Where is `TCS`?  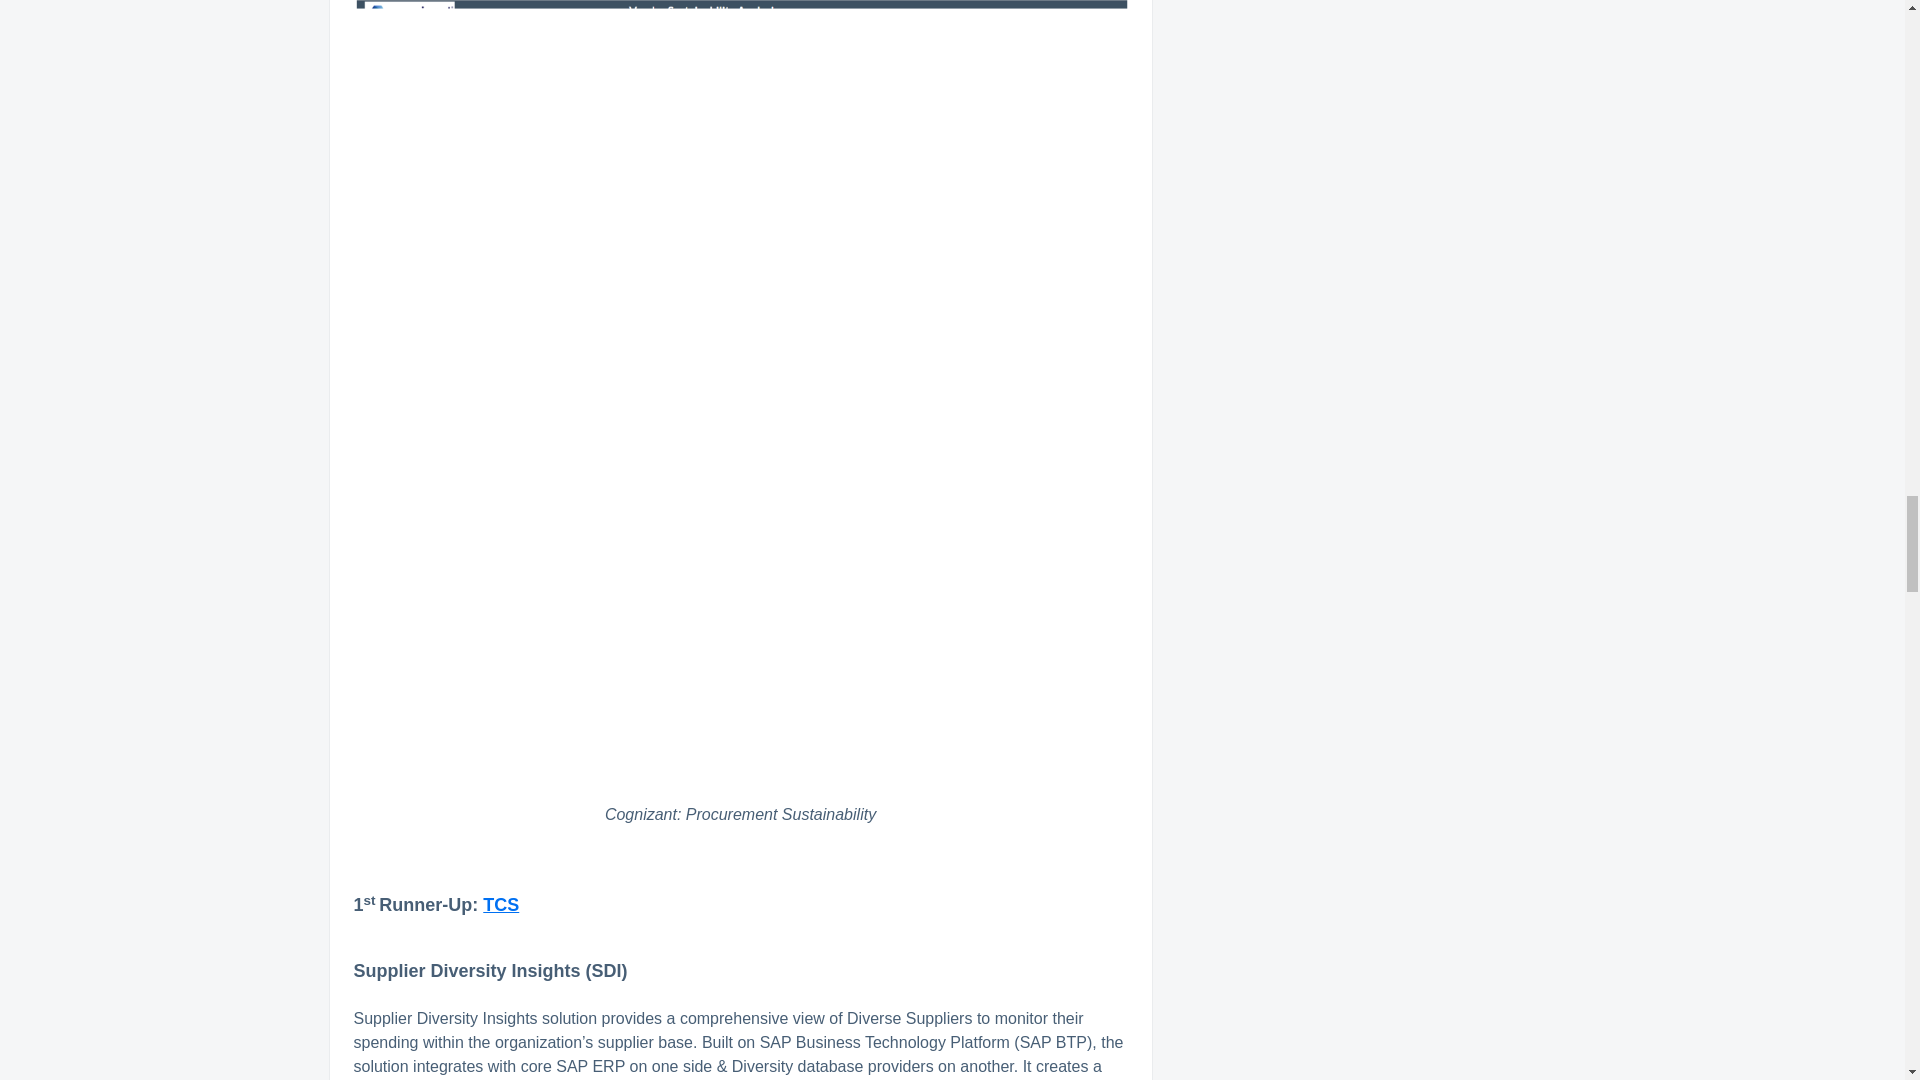
TCS is located at coordinates (500, 904).